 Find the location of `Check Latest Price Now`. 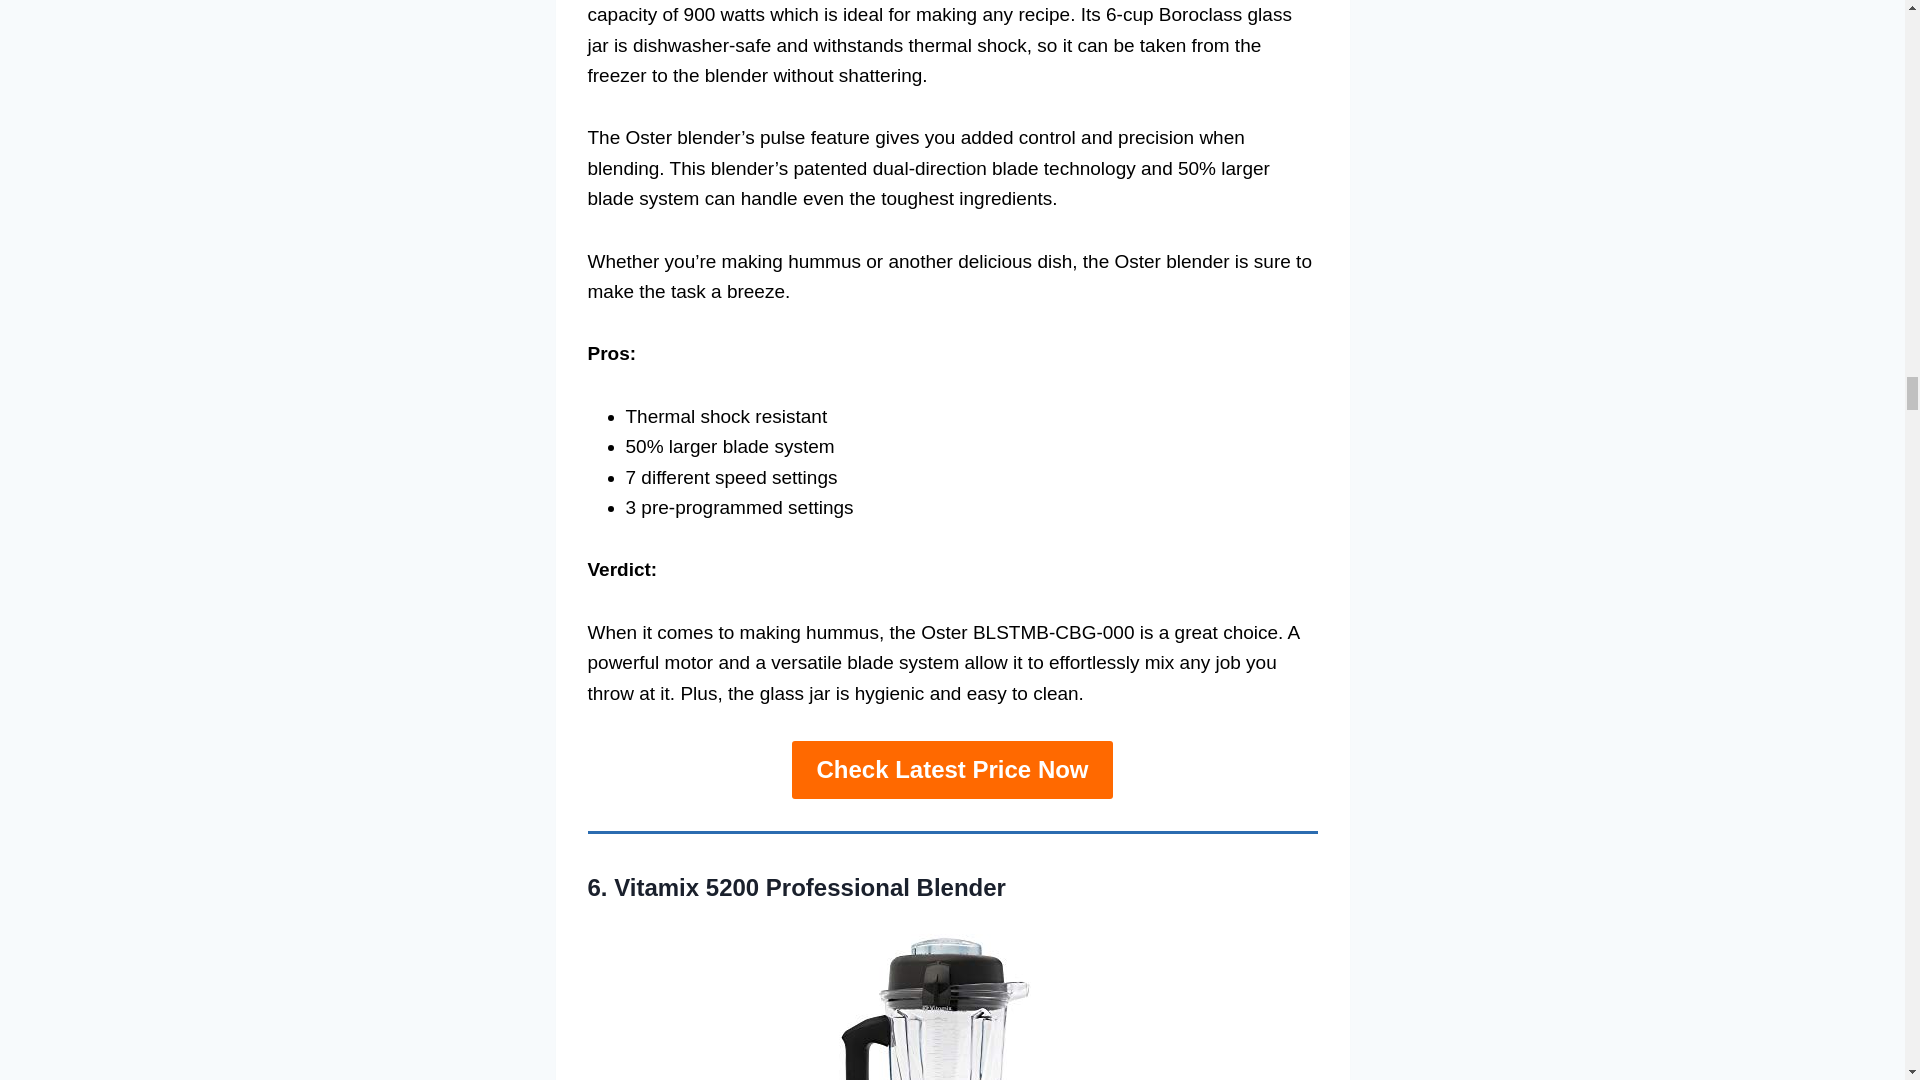

Check Latest Price Now is located at coordinates (951, 770).